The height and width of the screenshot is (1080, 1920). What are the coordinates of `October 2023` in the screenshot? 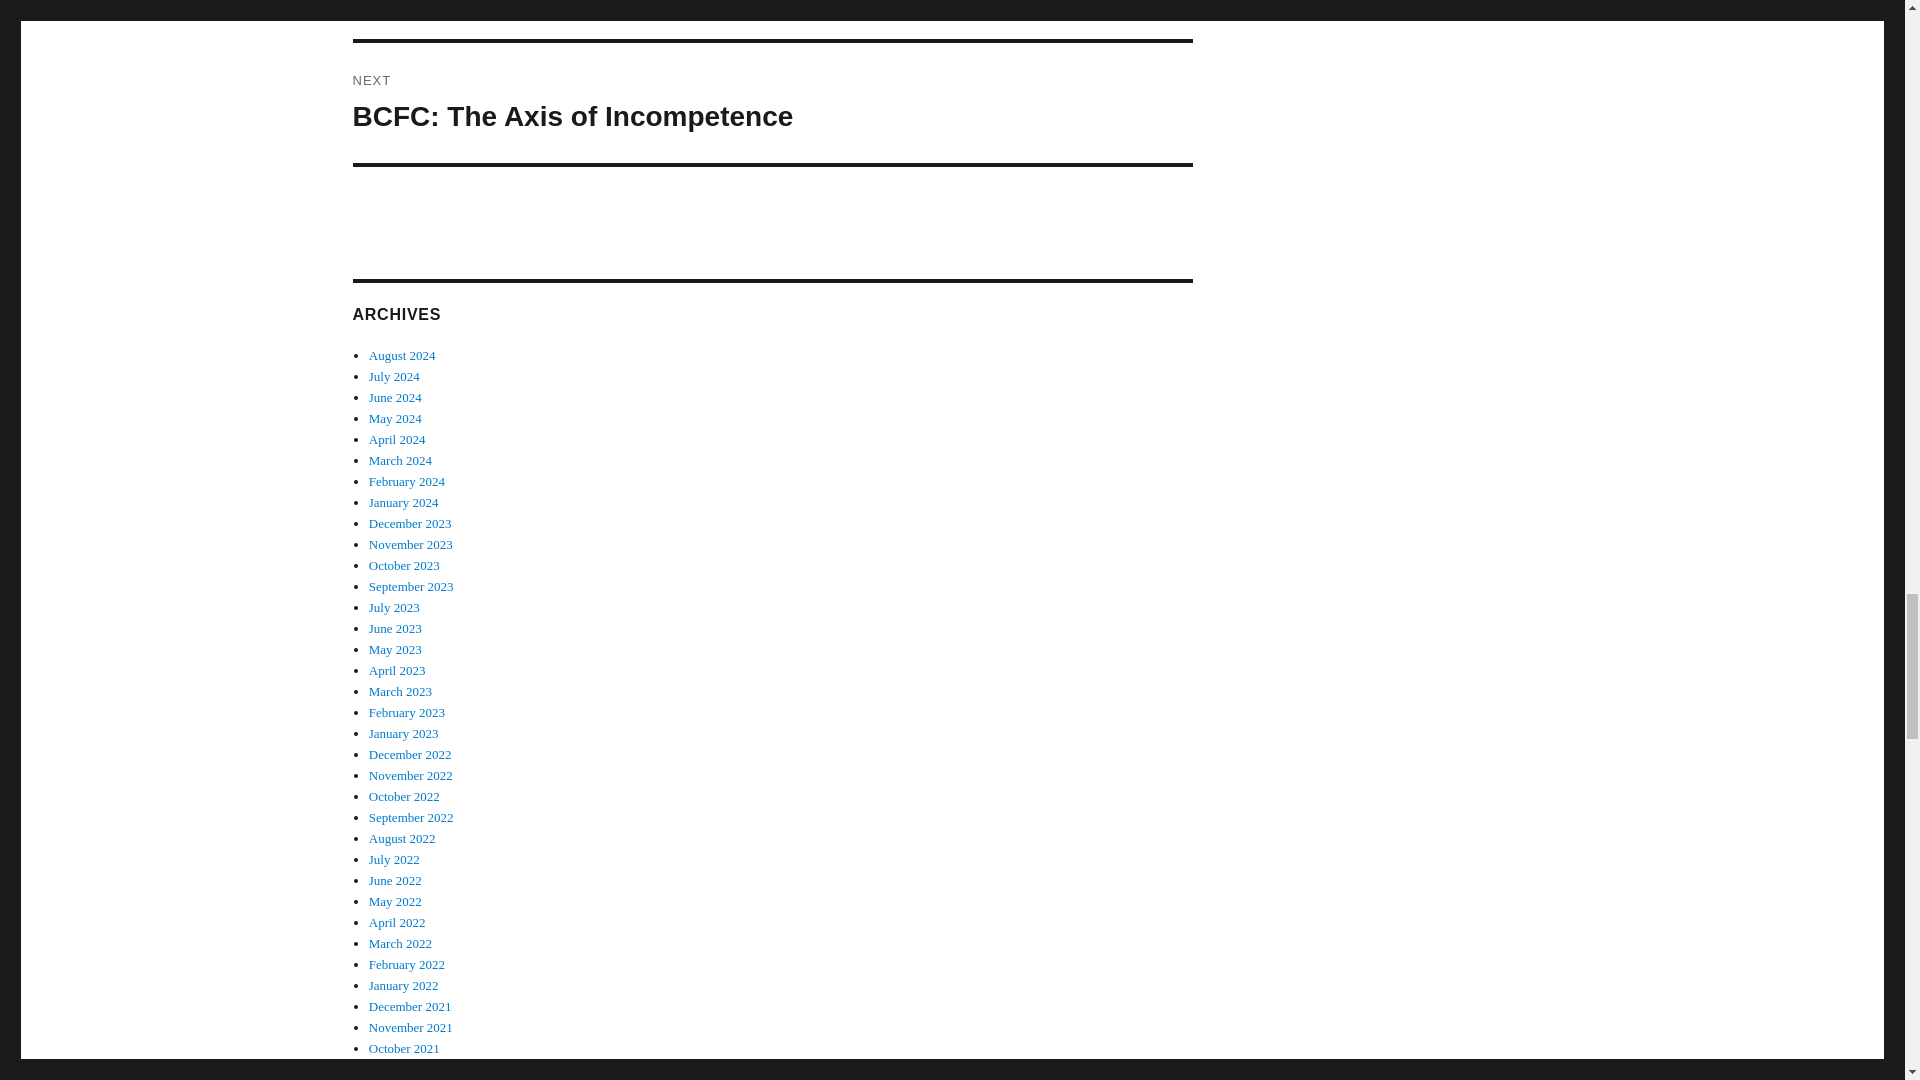 It's located at (404, 566).